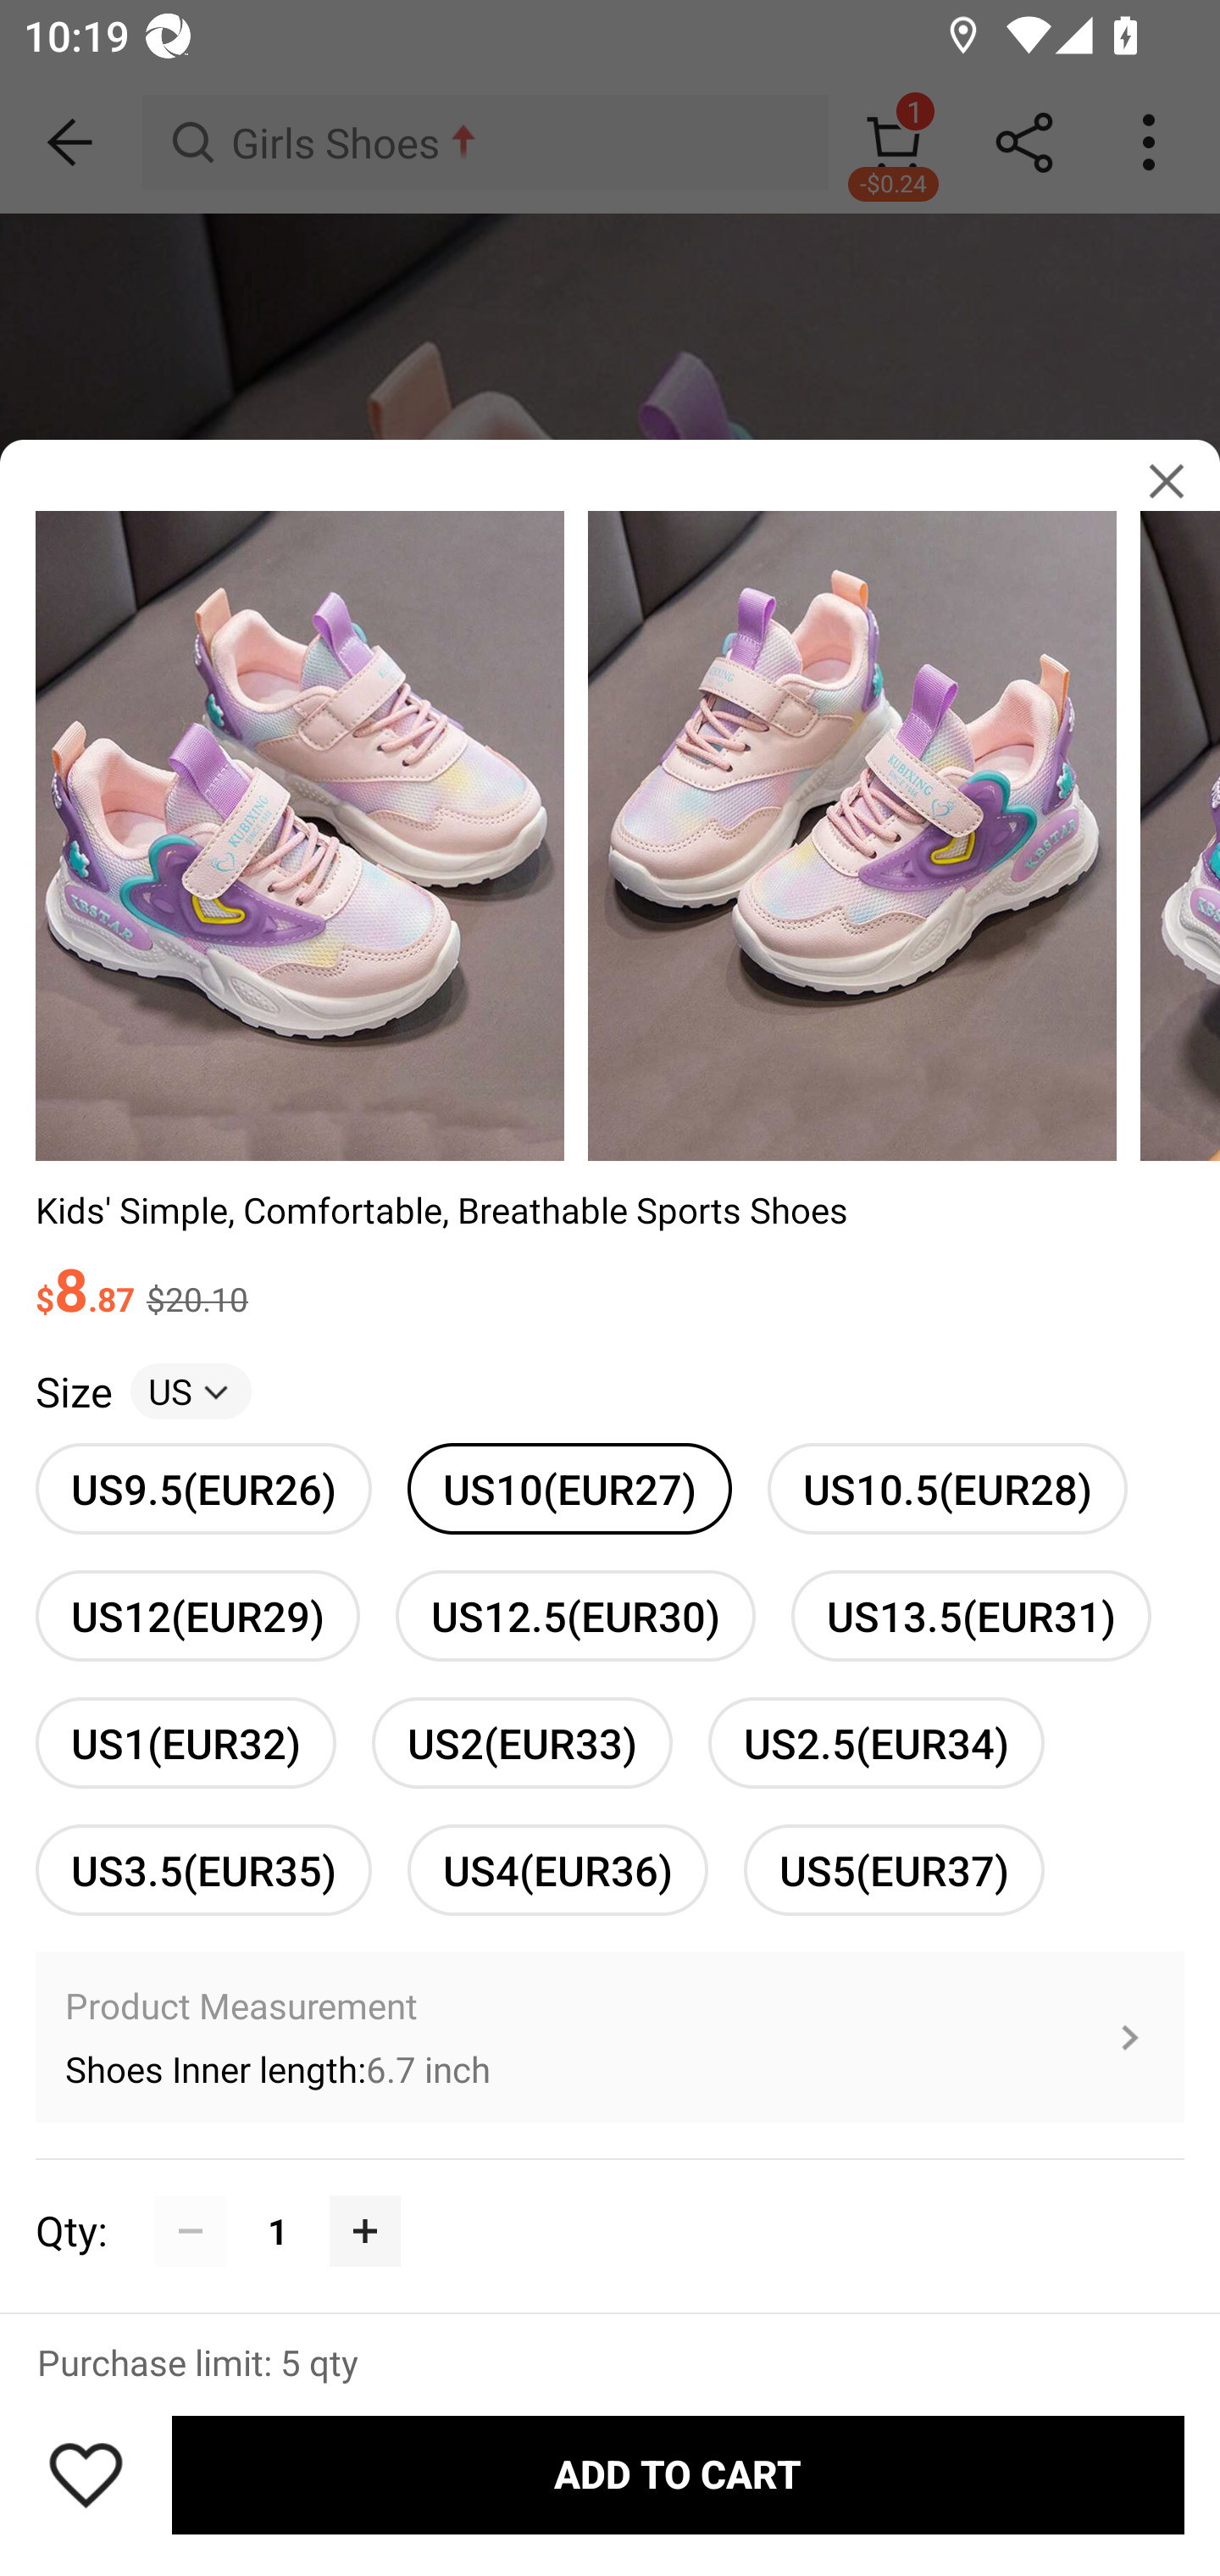  Describe the element at coordinates (73, 1391) in the screenshot. I see `Size` at that location.